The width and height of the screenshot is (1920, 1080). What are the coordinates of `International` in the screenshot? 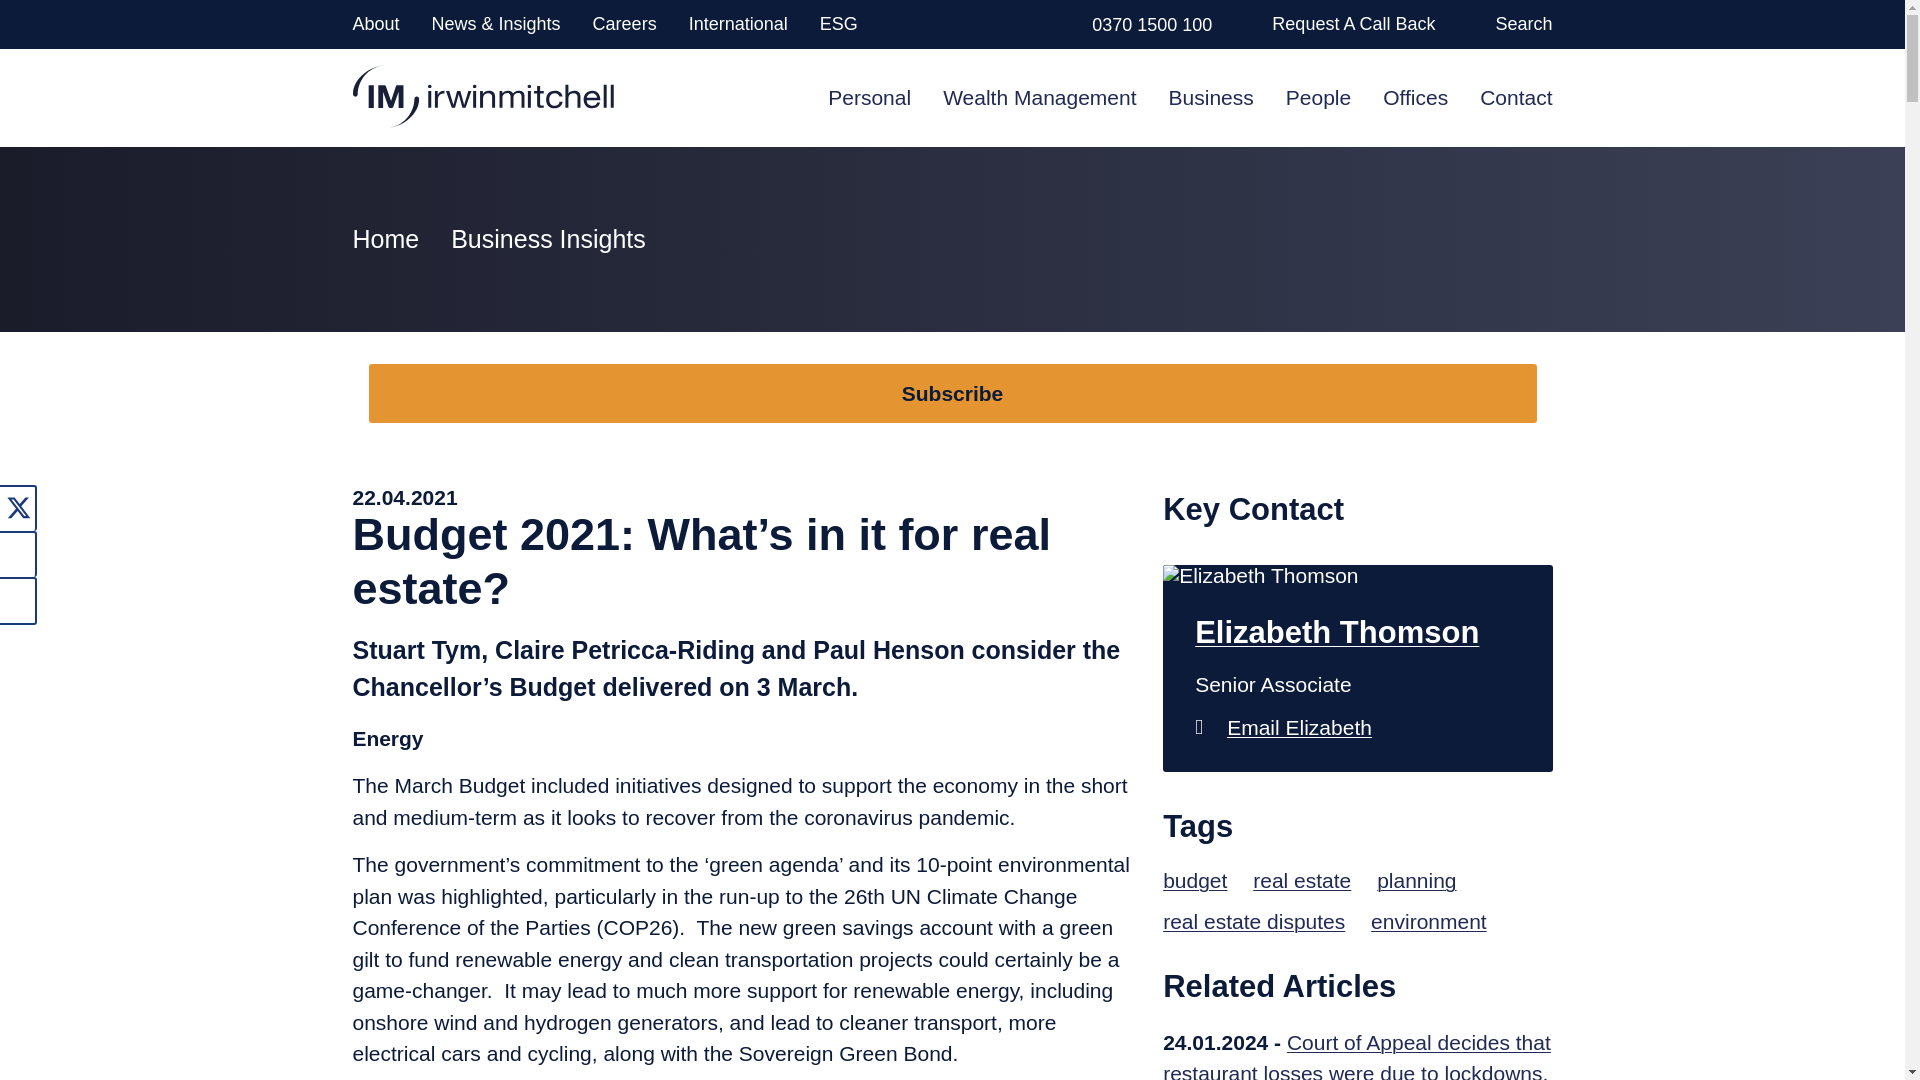 It's located at (738, 24).